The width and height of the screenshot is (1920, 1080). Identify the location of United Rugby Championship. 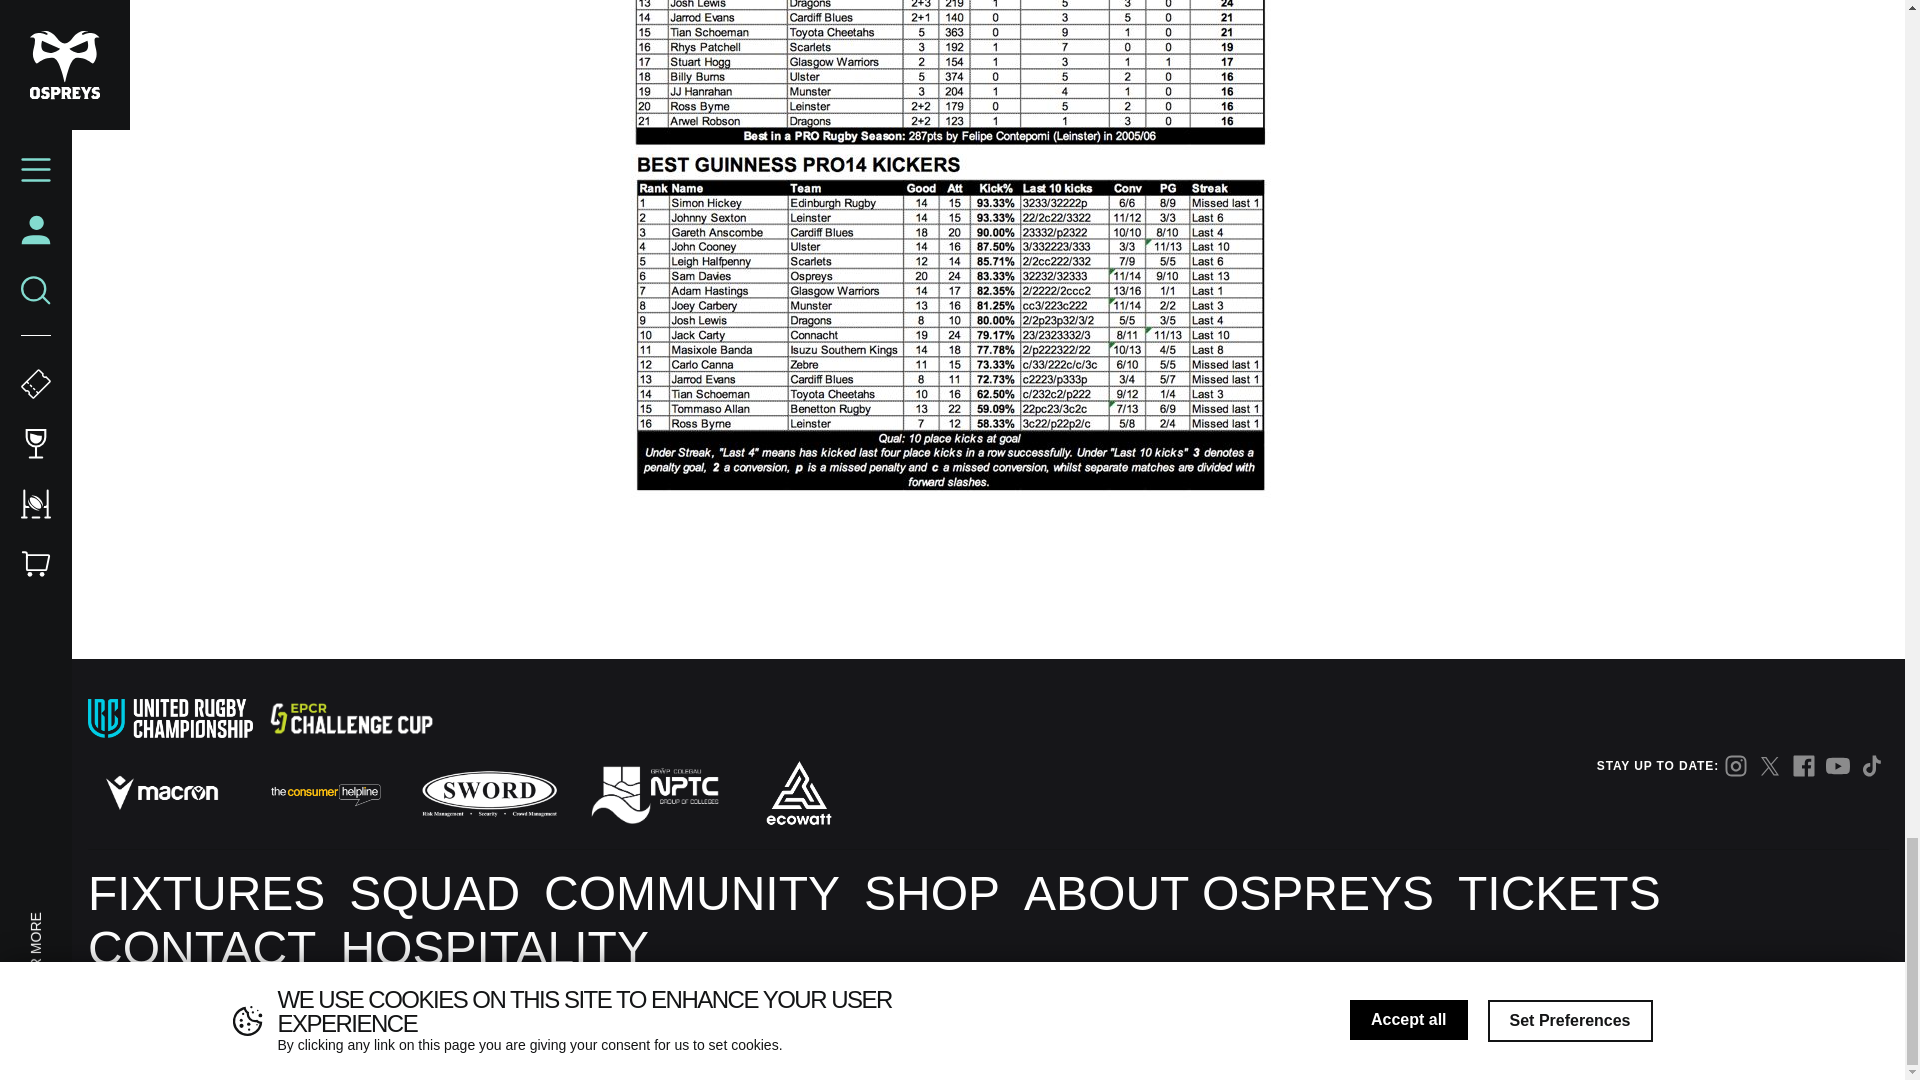
(170, 718).